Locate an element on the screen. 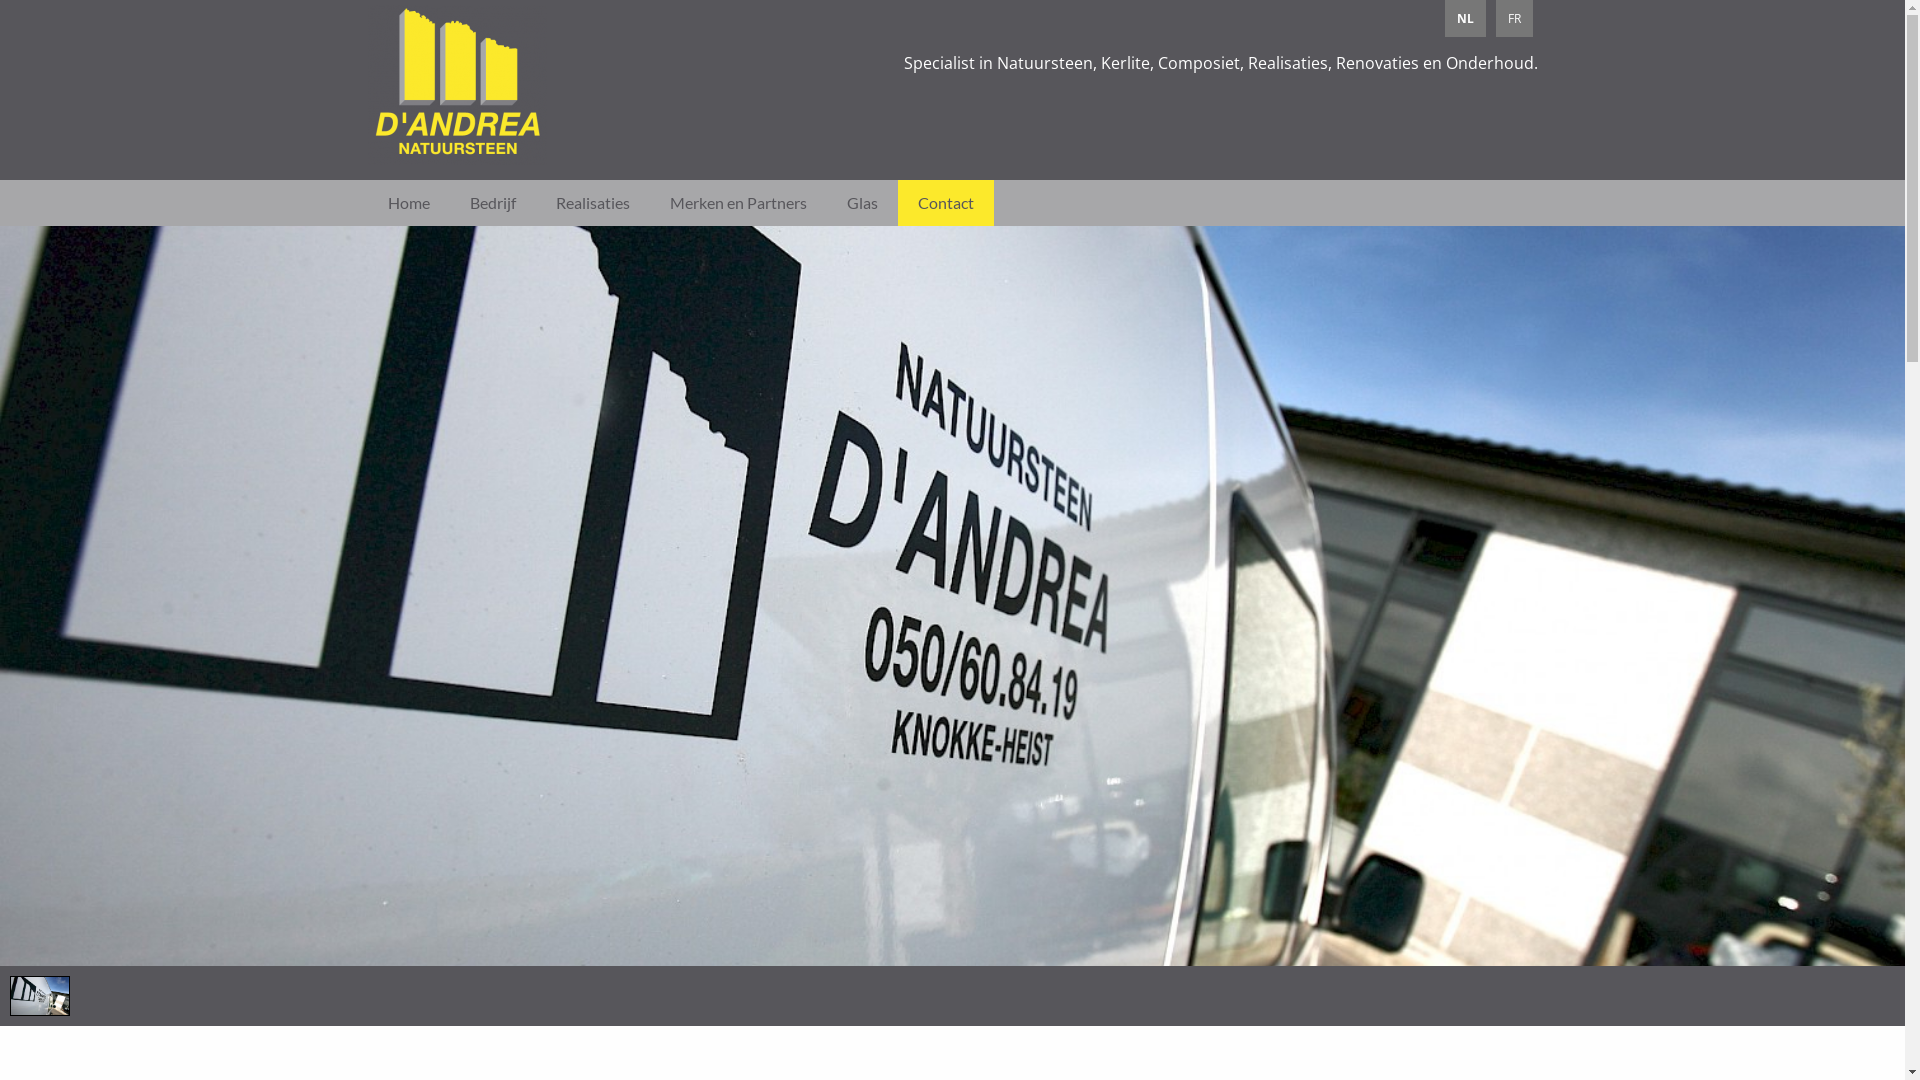 The image size is (1920, 1080). Bedrijf is located at coordinates (493, 203).